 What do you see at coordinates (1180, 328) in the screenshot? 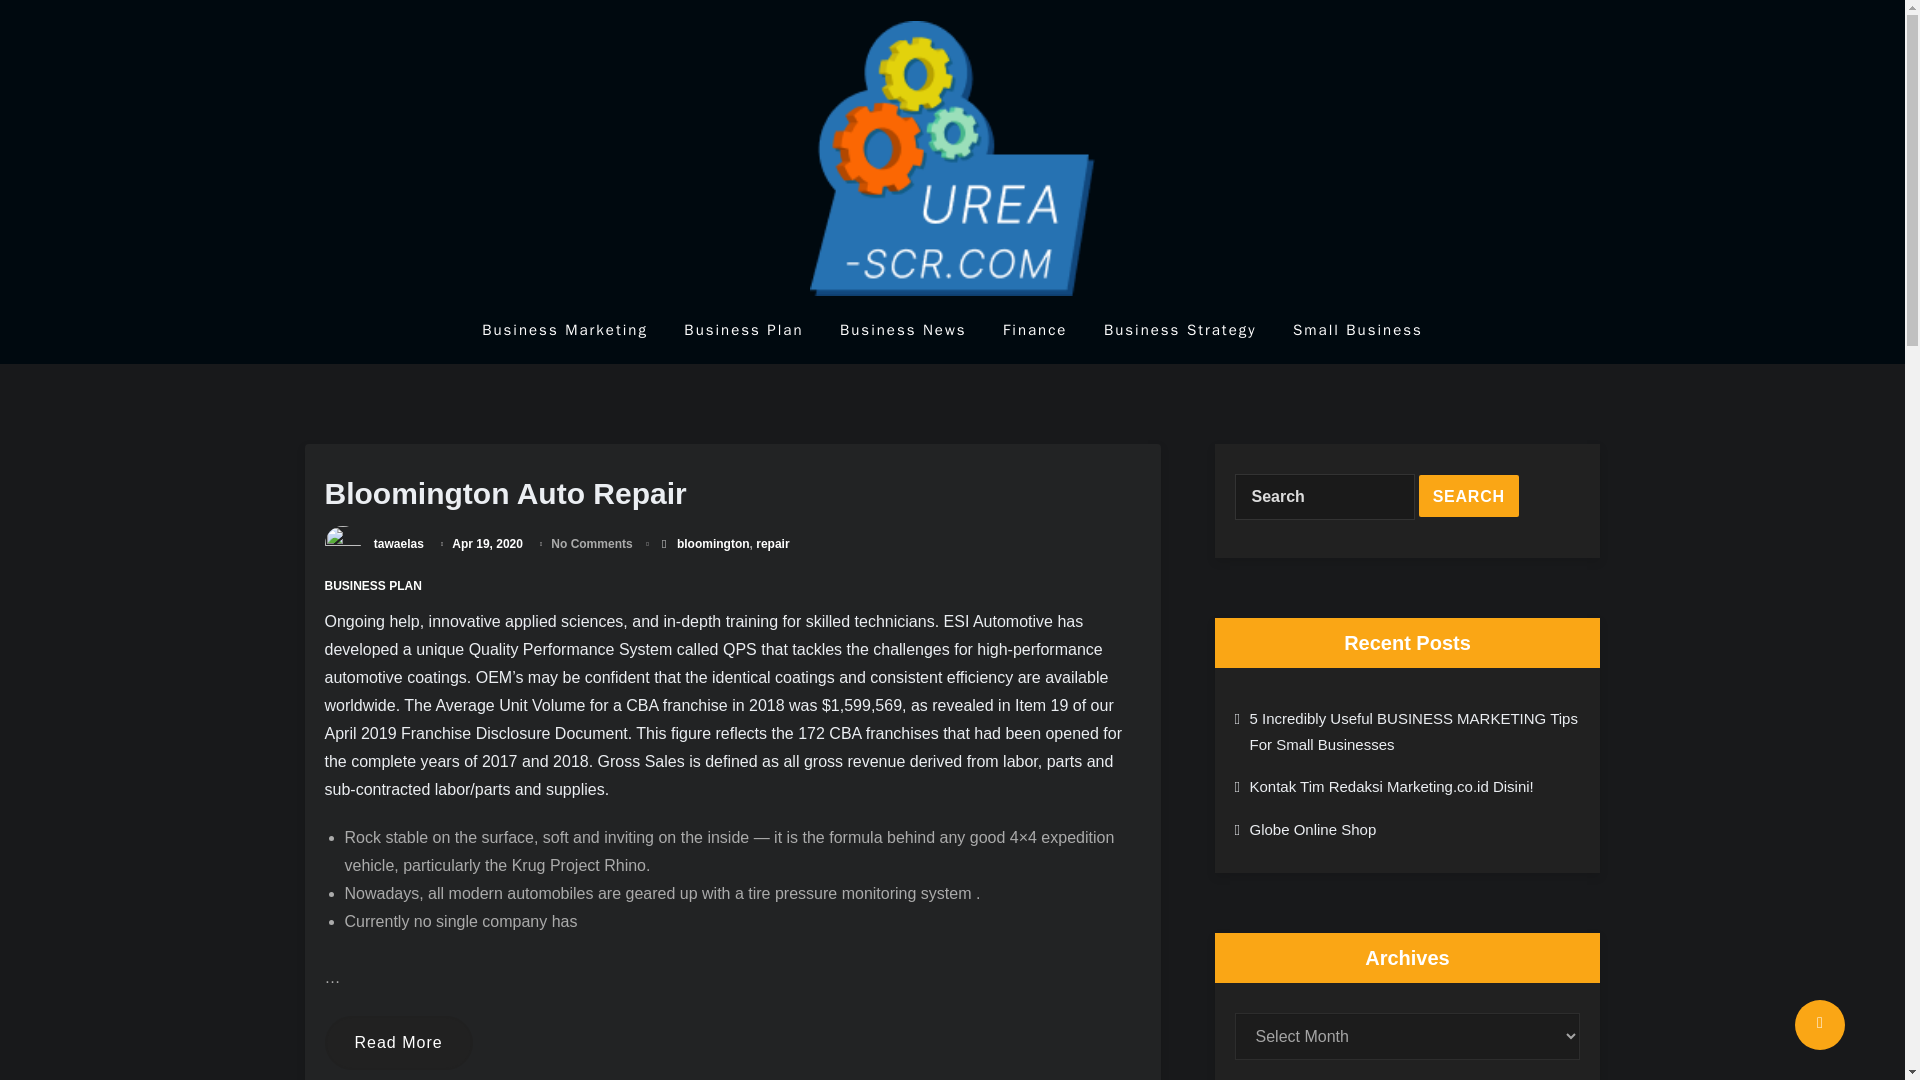
I see `Business Strategy` at bounding box center [1180, 328].